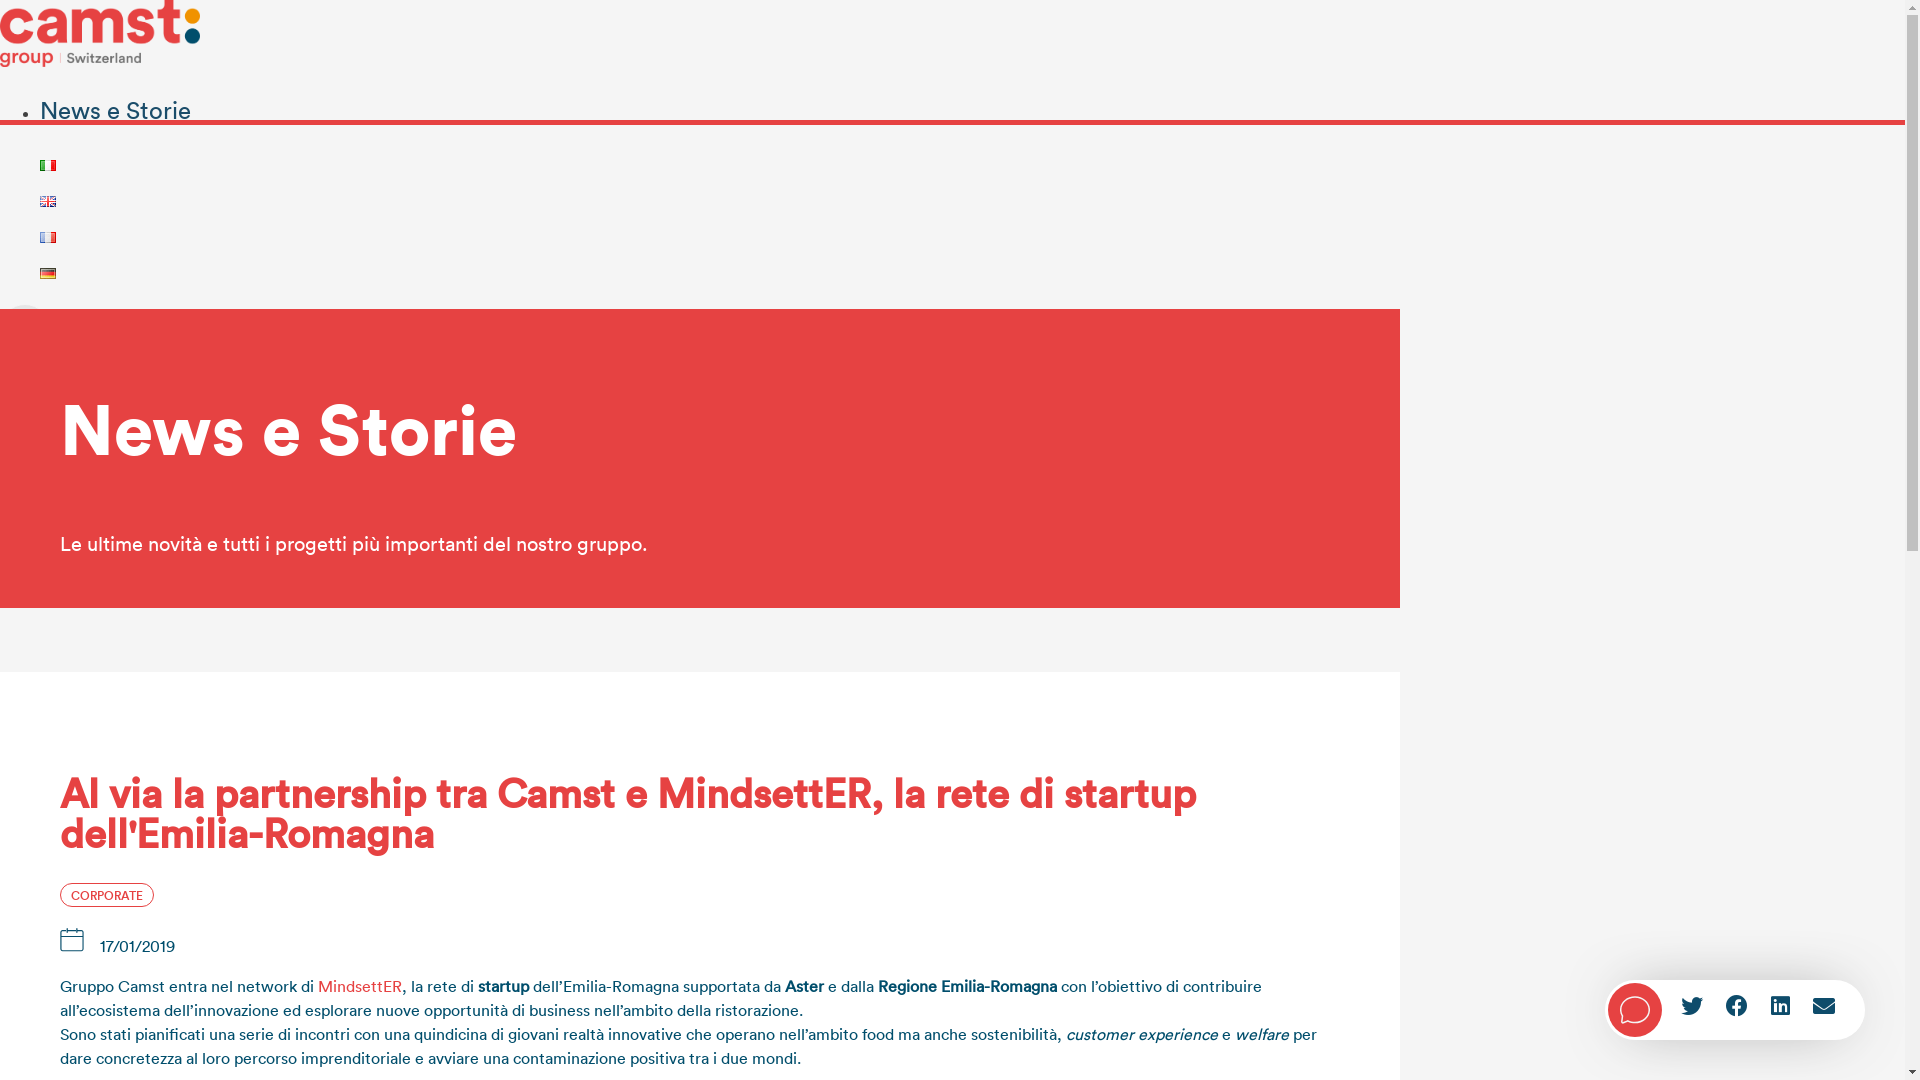 The height and width of the screenshot is (1080, 1920). What do you see at coordinates (360, 986) in the screenshot?
I see `MindsettER` at bounding box center [360, 986].